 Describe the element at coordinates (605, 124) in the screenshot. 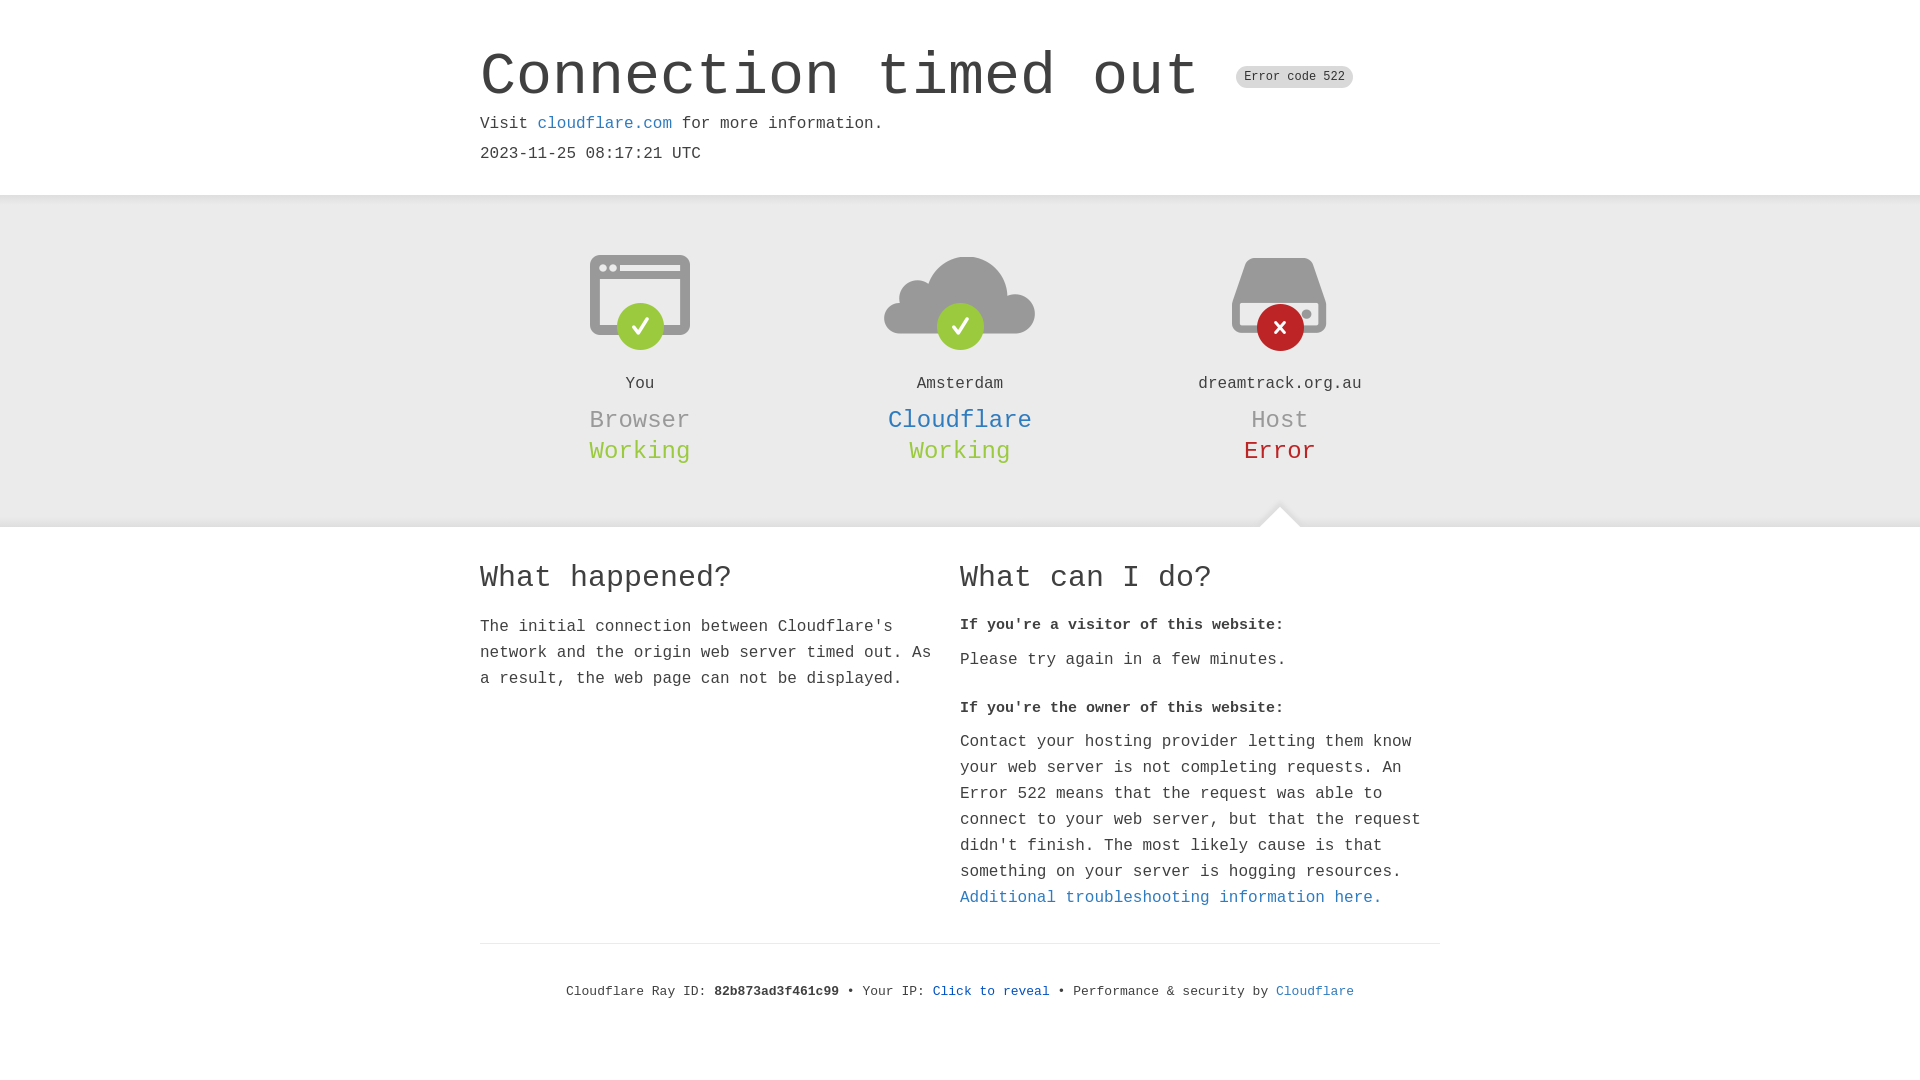

I see `cloudflare.com` at that location.